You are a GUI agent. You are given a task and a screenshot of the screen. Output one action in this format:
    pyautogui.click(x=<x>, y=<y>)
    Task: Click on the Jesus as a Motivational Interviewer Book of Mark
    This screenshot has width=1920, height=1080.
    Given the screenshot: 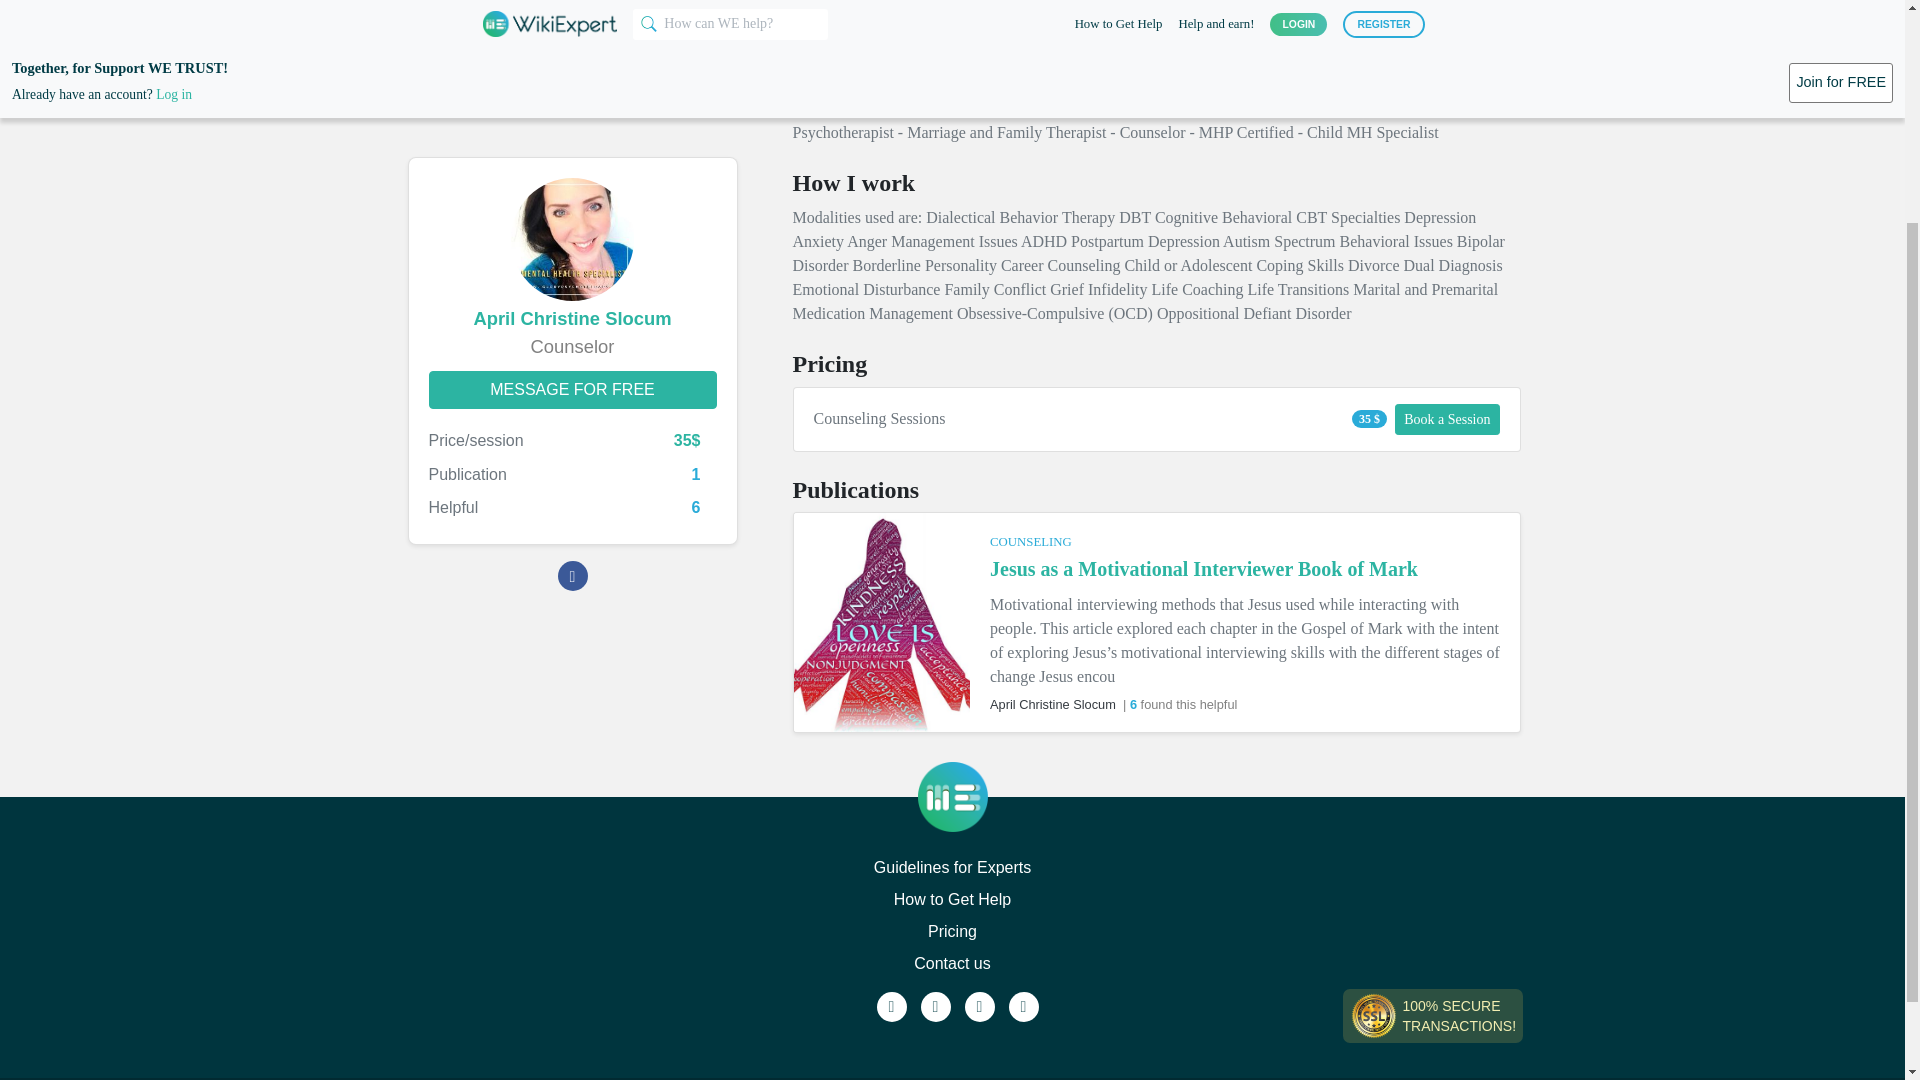 What is the action you would take?
    pyautogui.click(x=1204, y=568)
    